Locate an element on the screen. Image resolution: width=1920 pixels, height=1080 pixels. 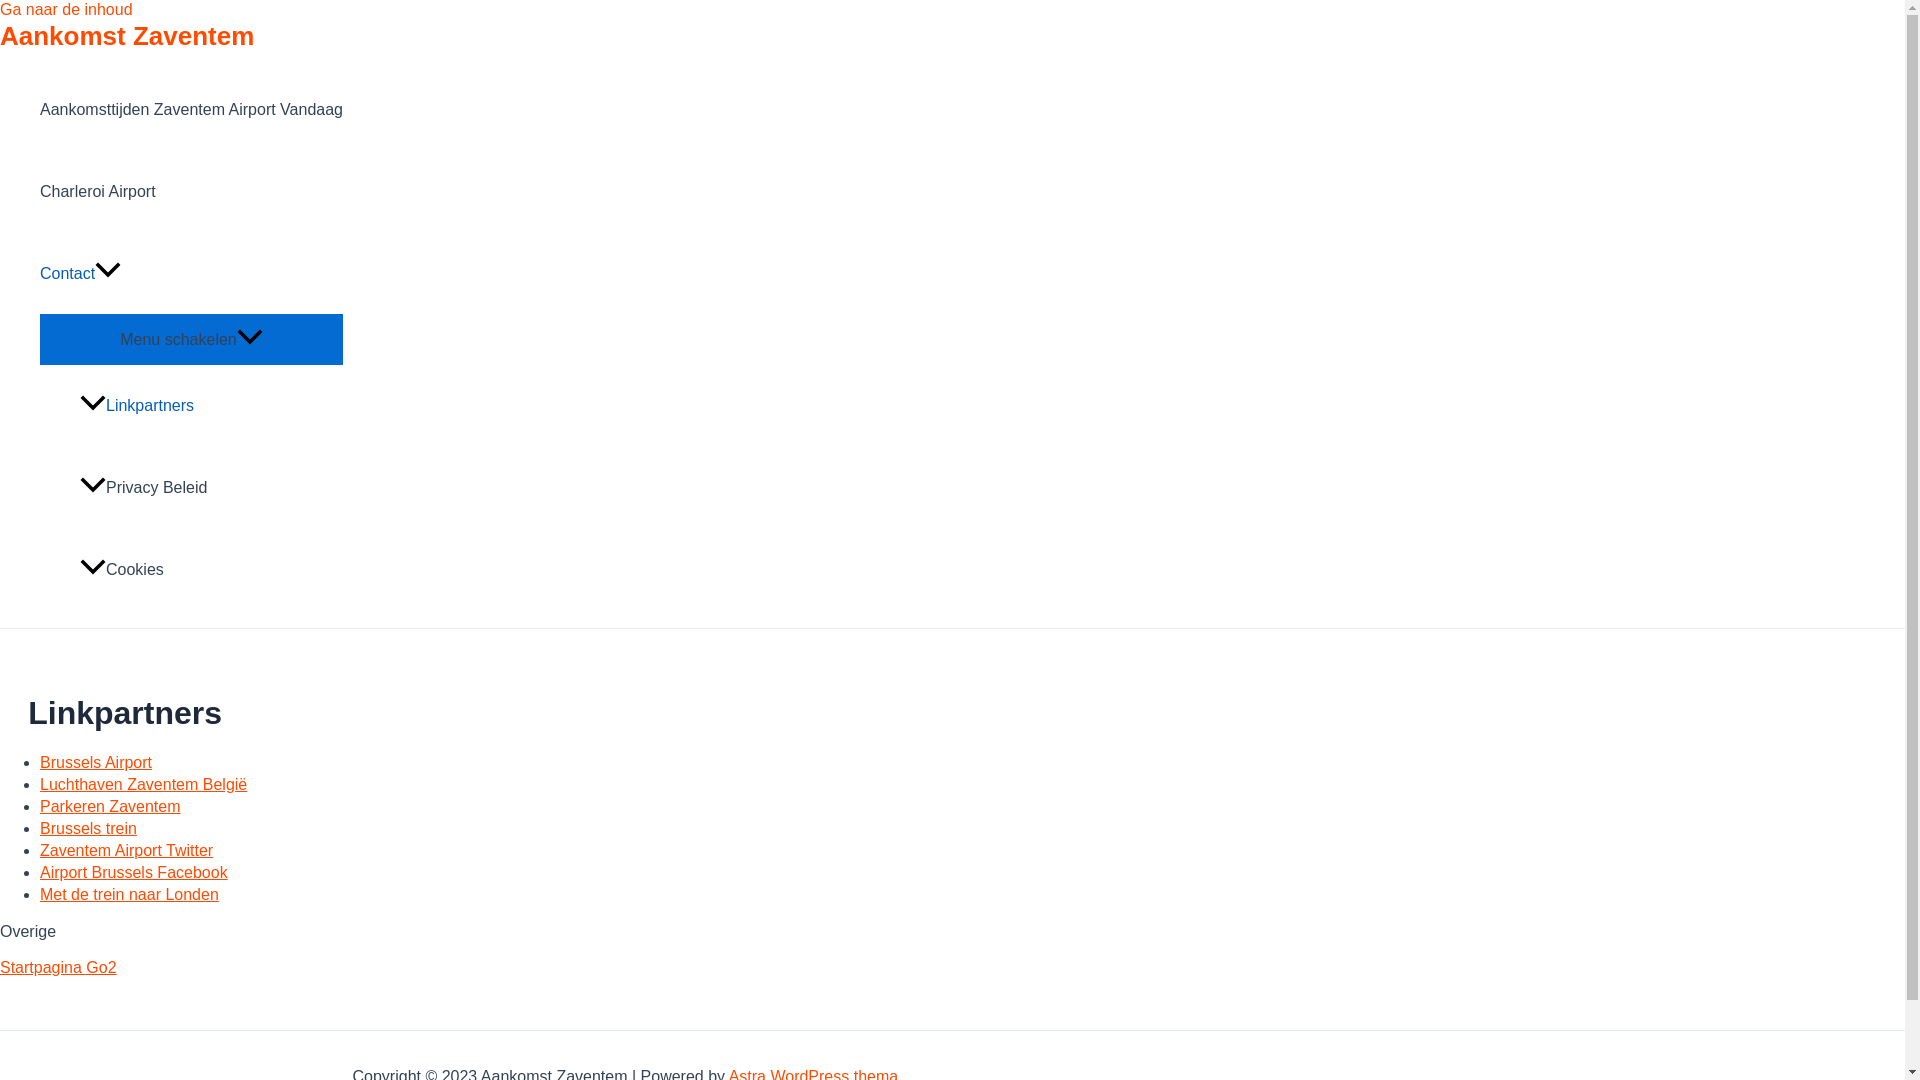
Menu schakelen is located at coordinates (192, 338).